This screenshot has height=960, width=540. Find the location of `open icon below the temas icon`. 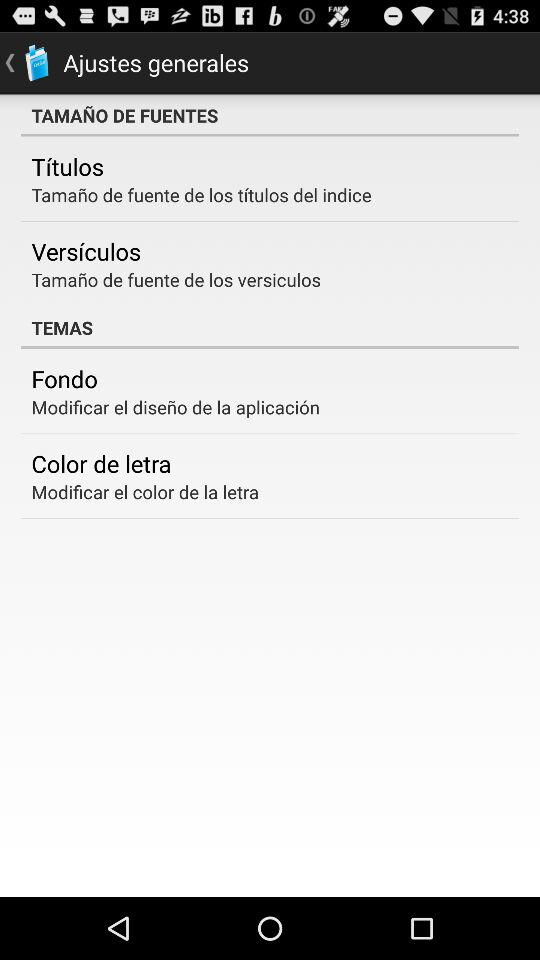

open icon below the temas icon is located at coordinates (64, 378).